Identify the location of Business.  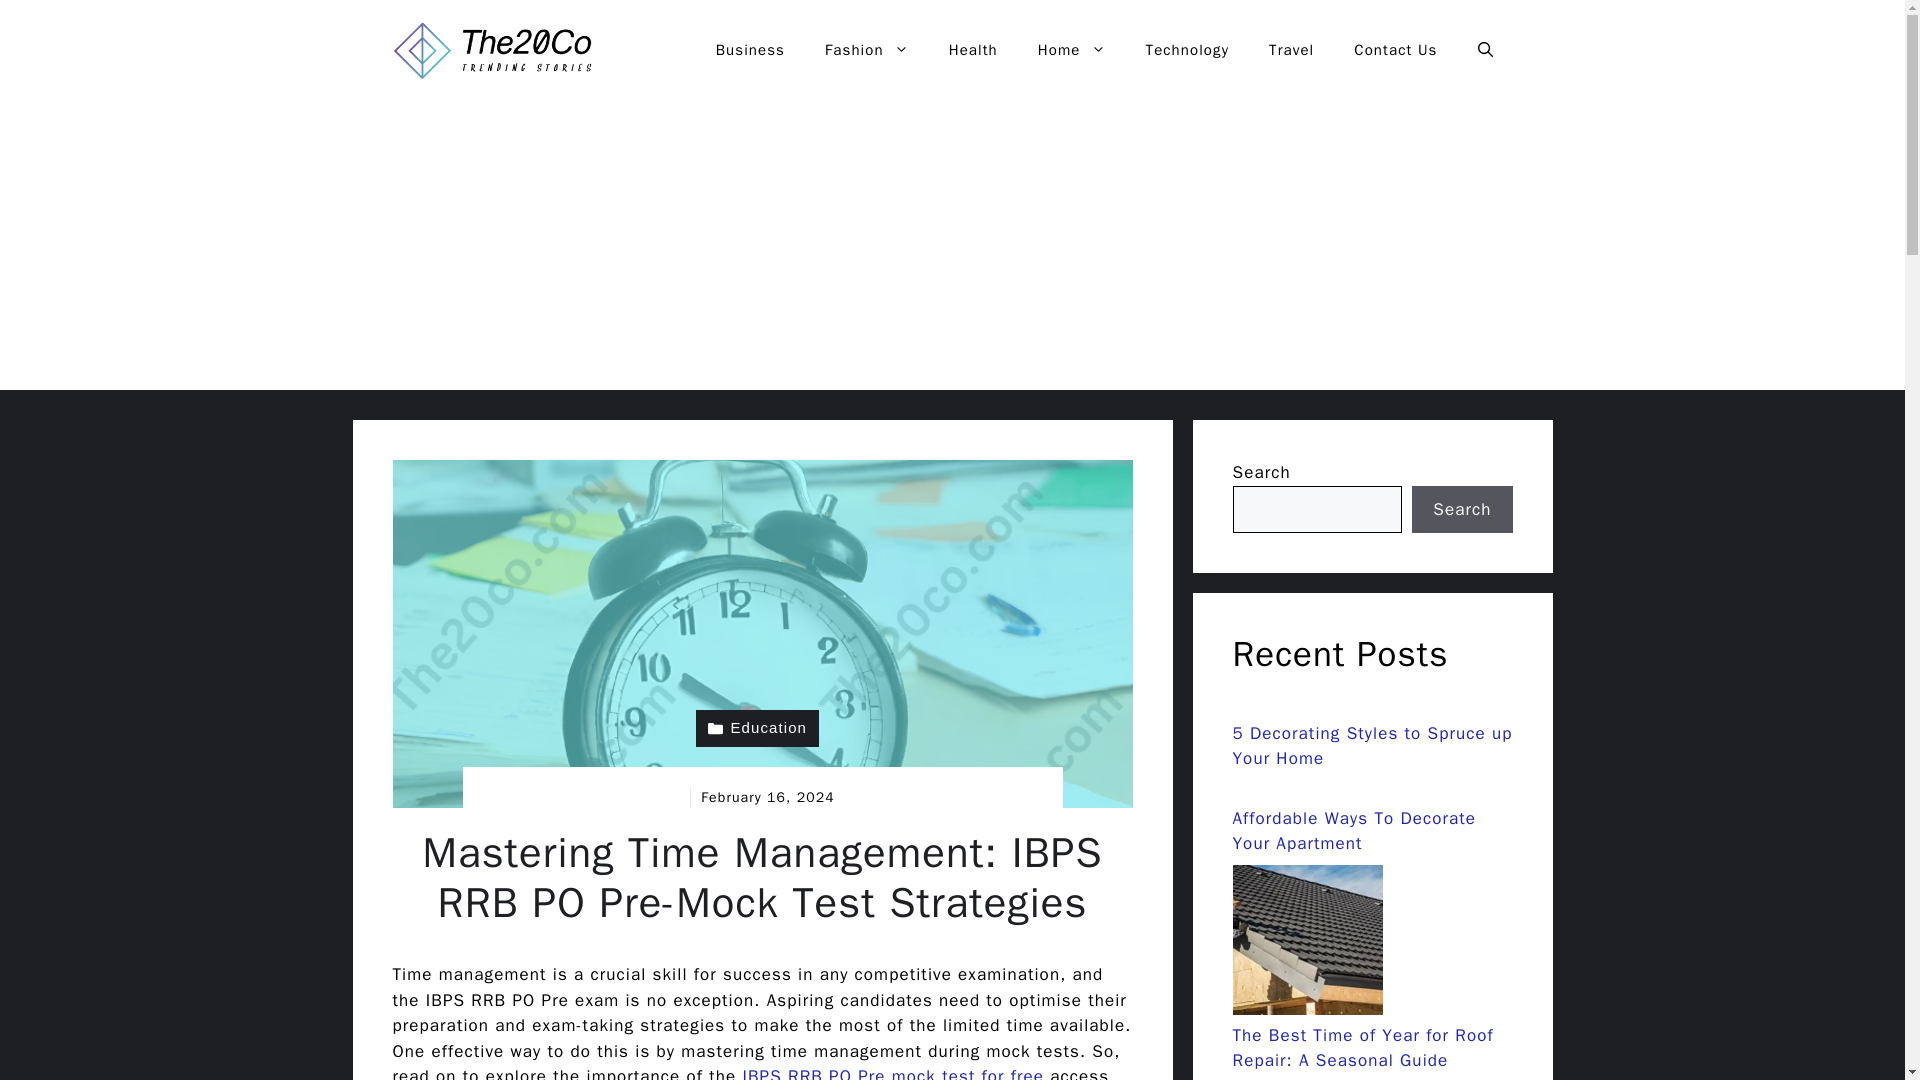
(750, 50).